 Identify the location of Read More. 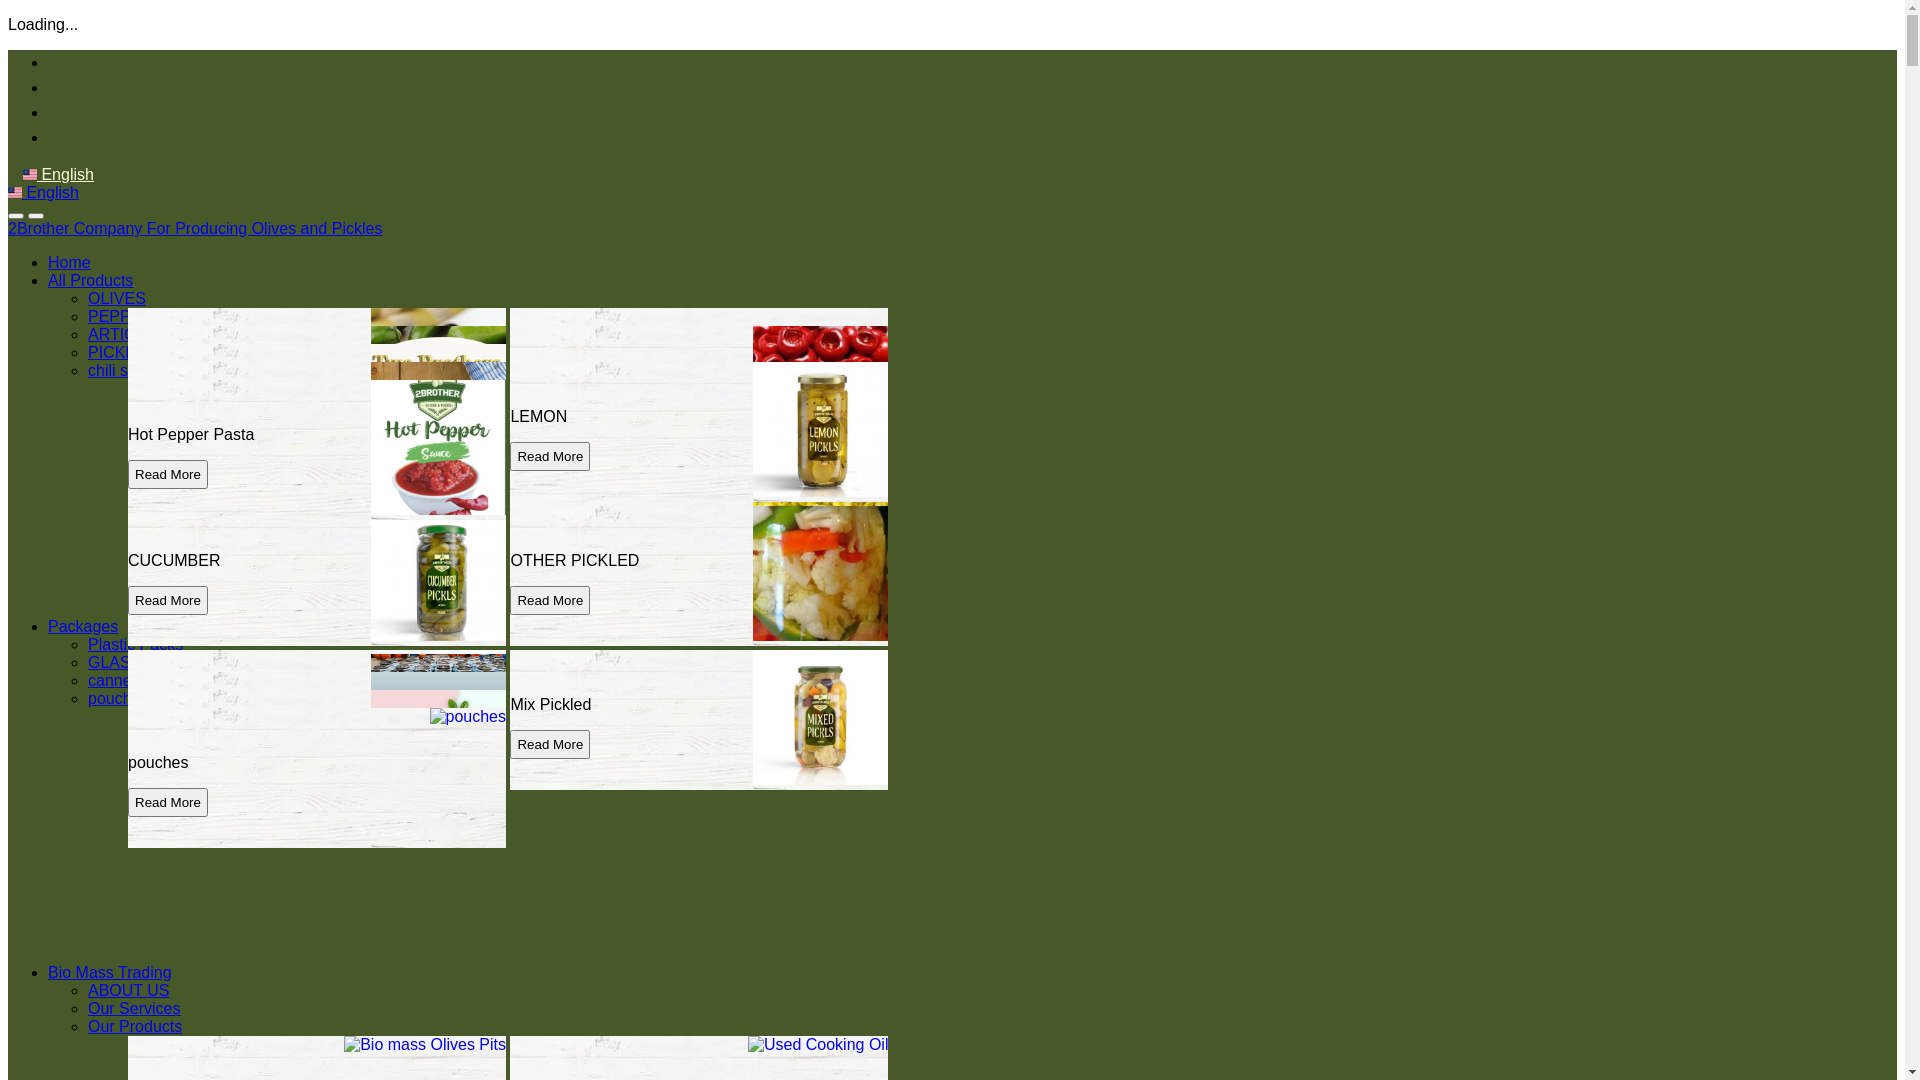
(550, 564).